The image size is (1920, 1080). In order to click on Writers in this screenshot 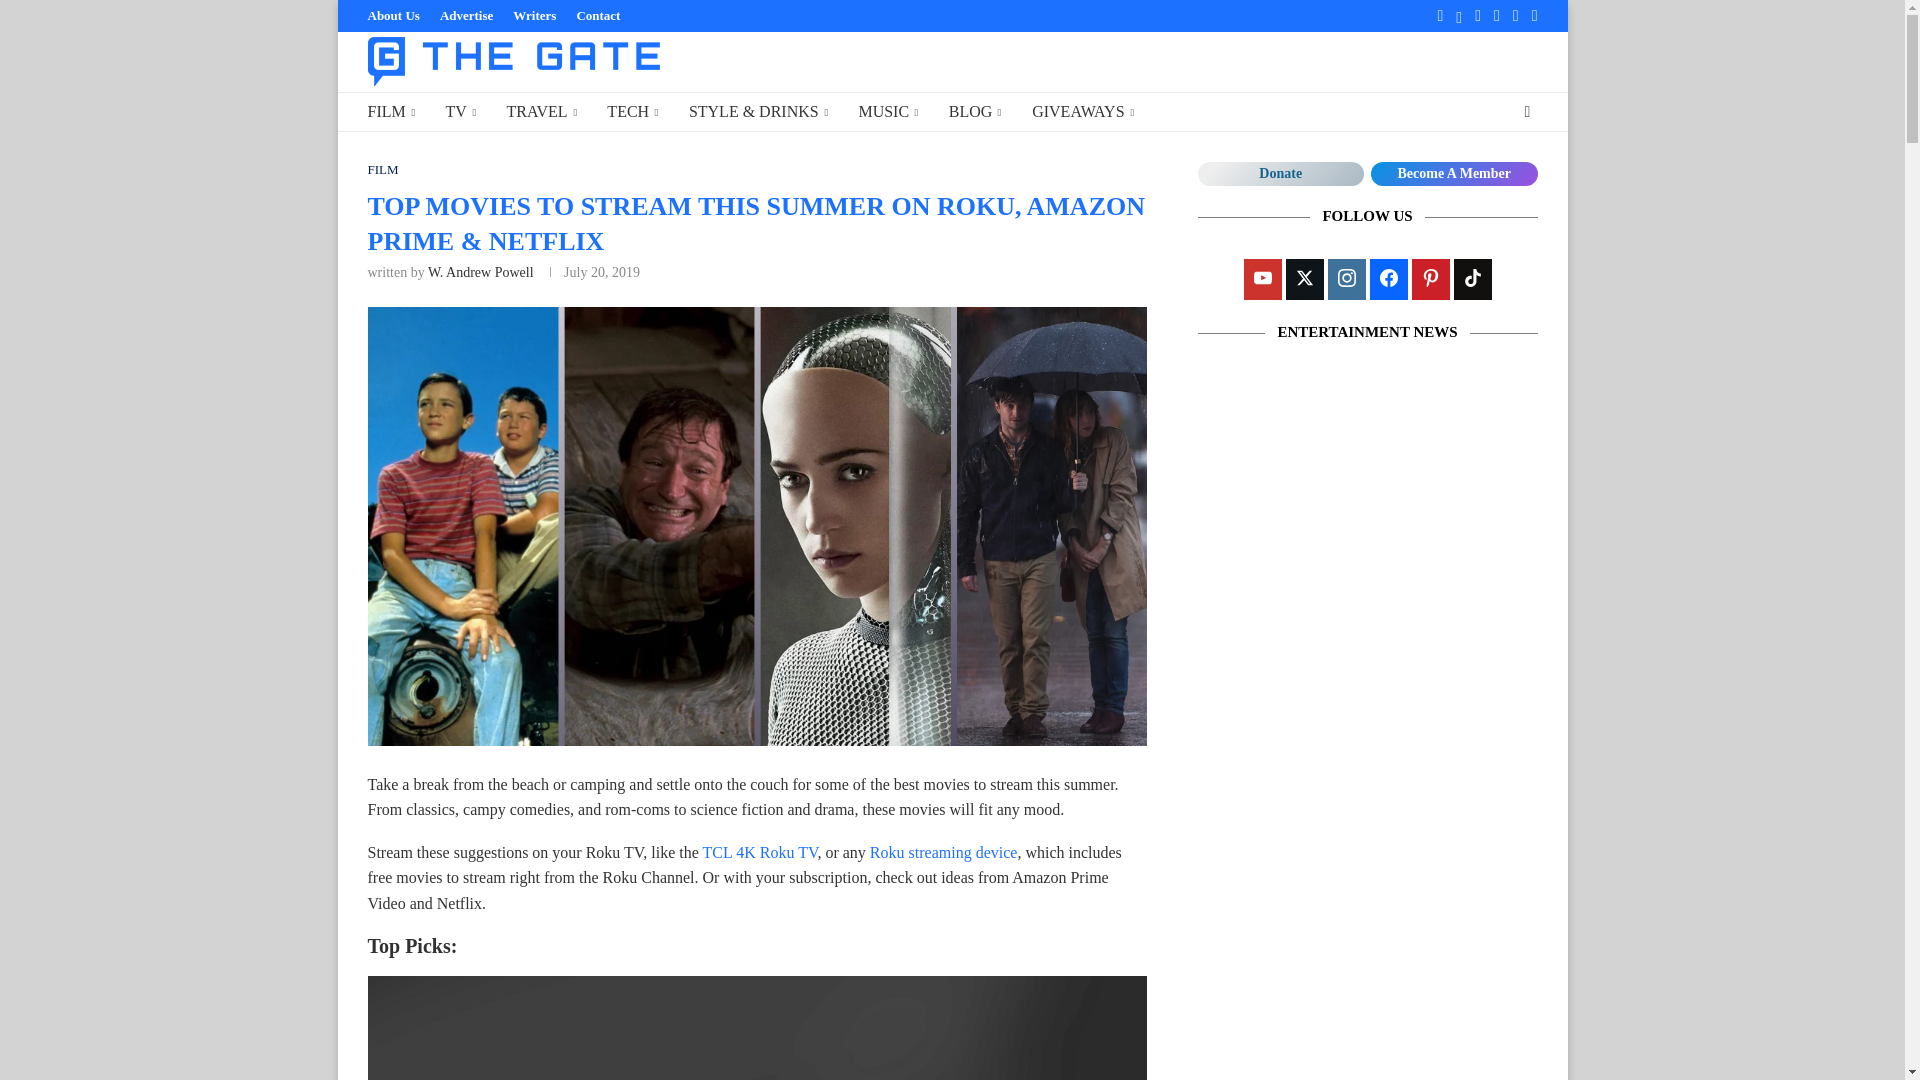, I will do `click(534, 16)`.